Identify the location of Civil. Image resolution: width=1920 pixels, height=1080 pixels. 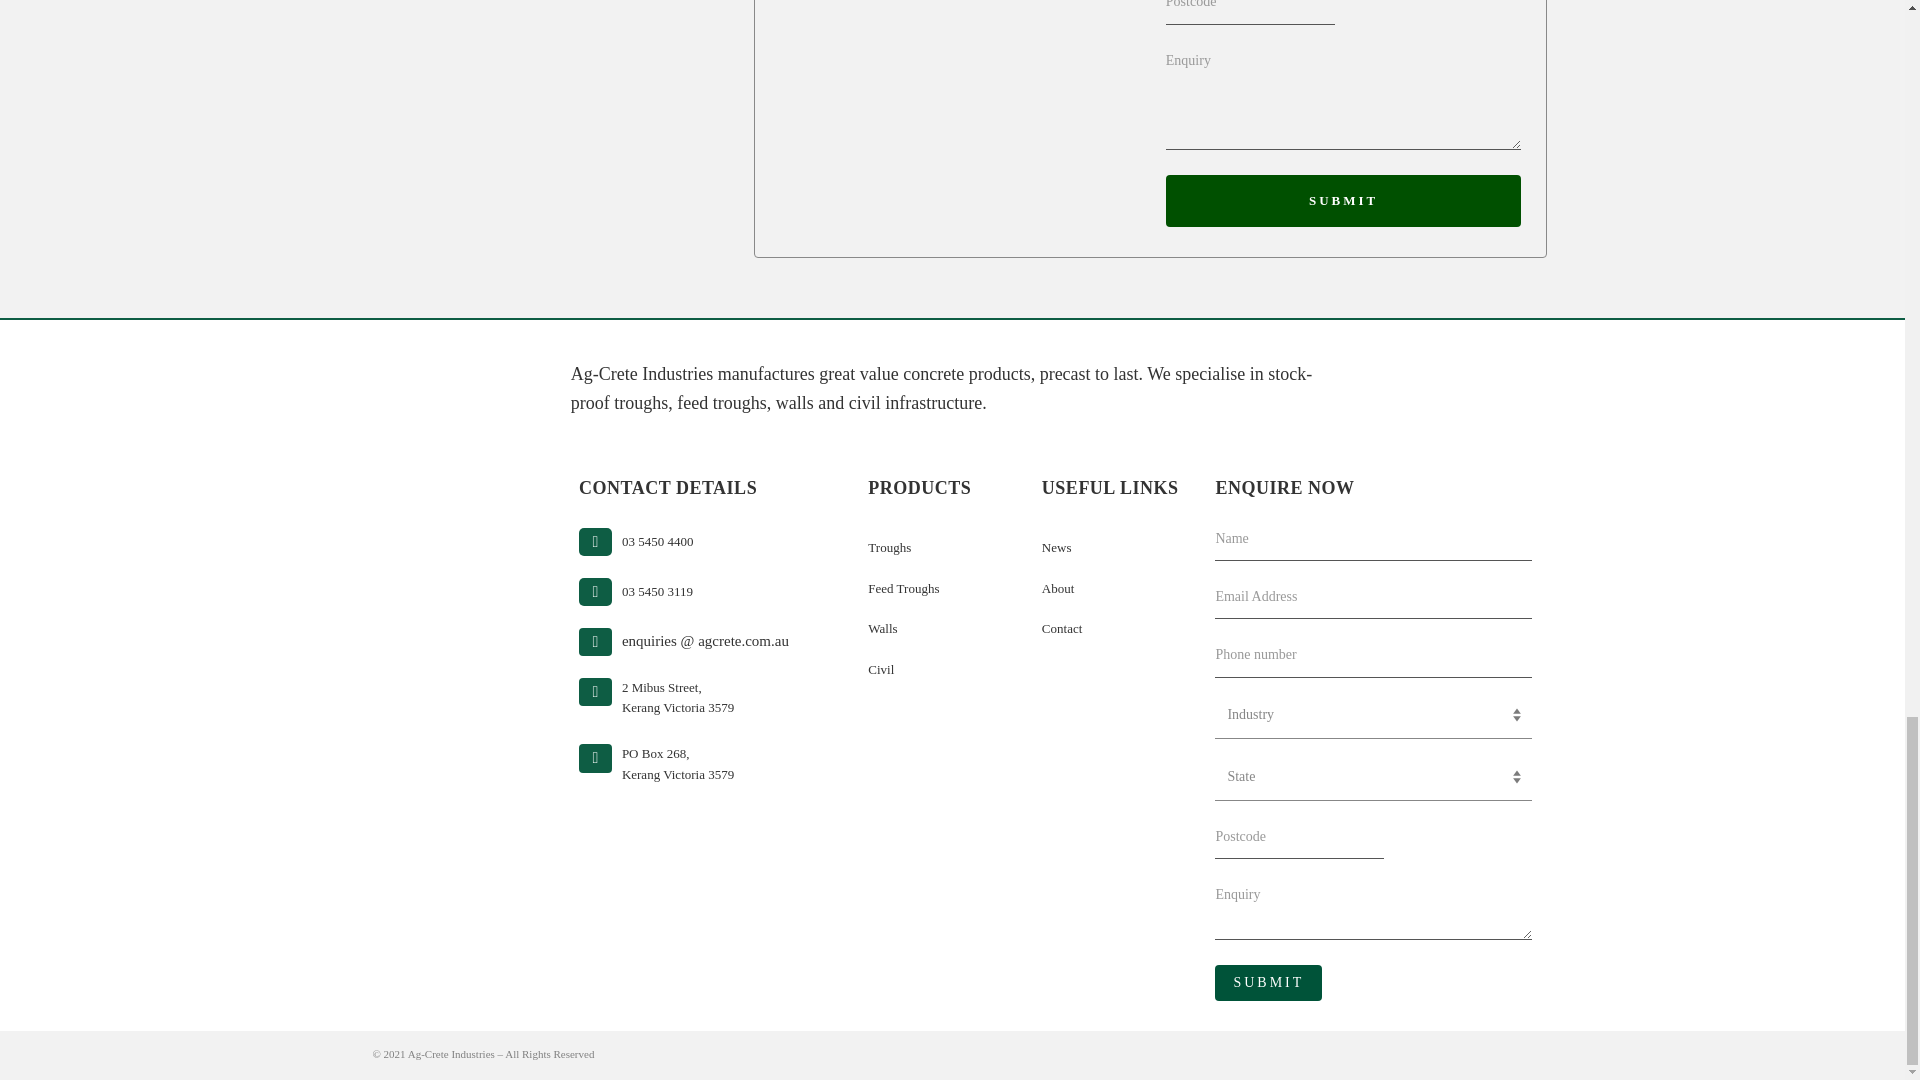
(888, 548).